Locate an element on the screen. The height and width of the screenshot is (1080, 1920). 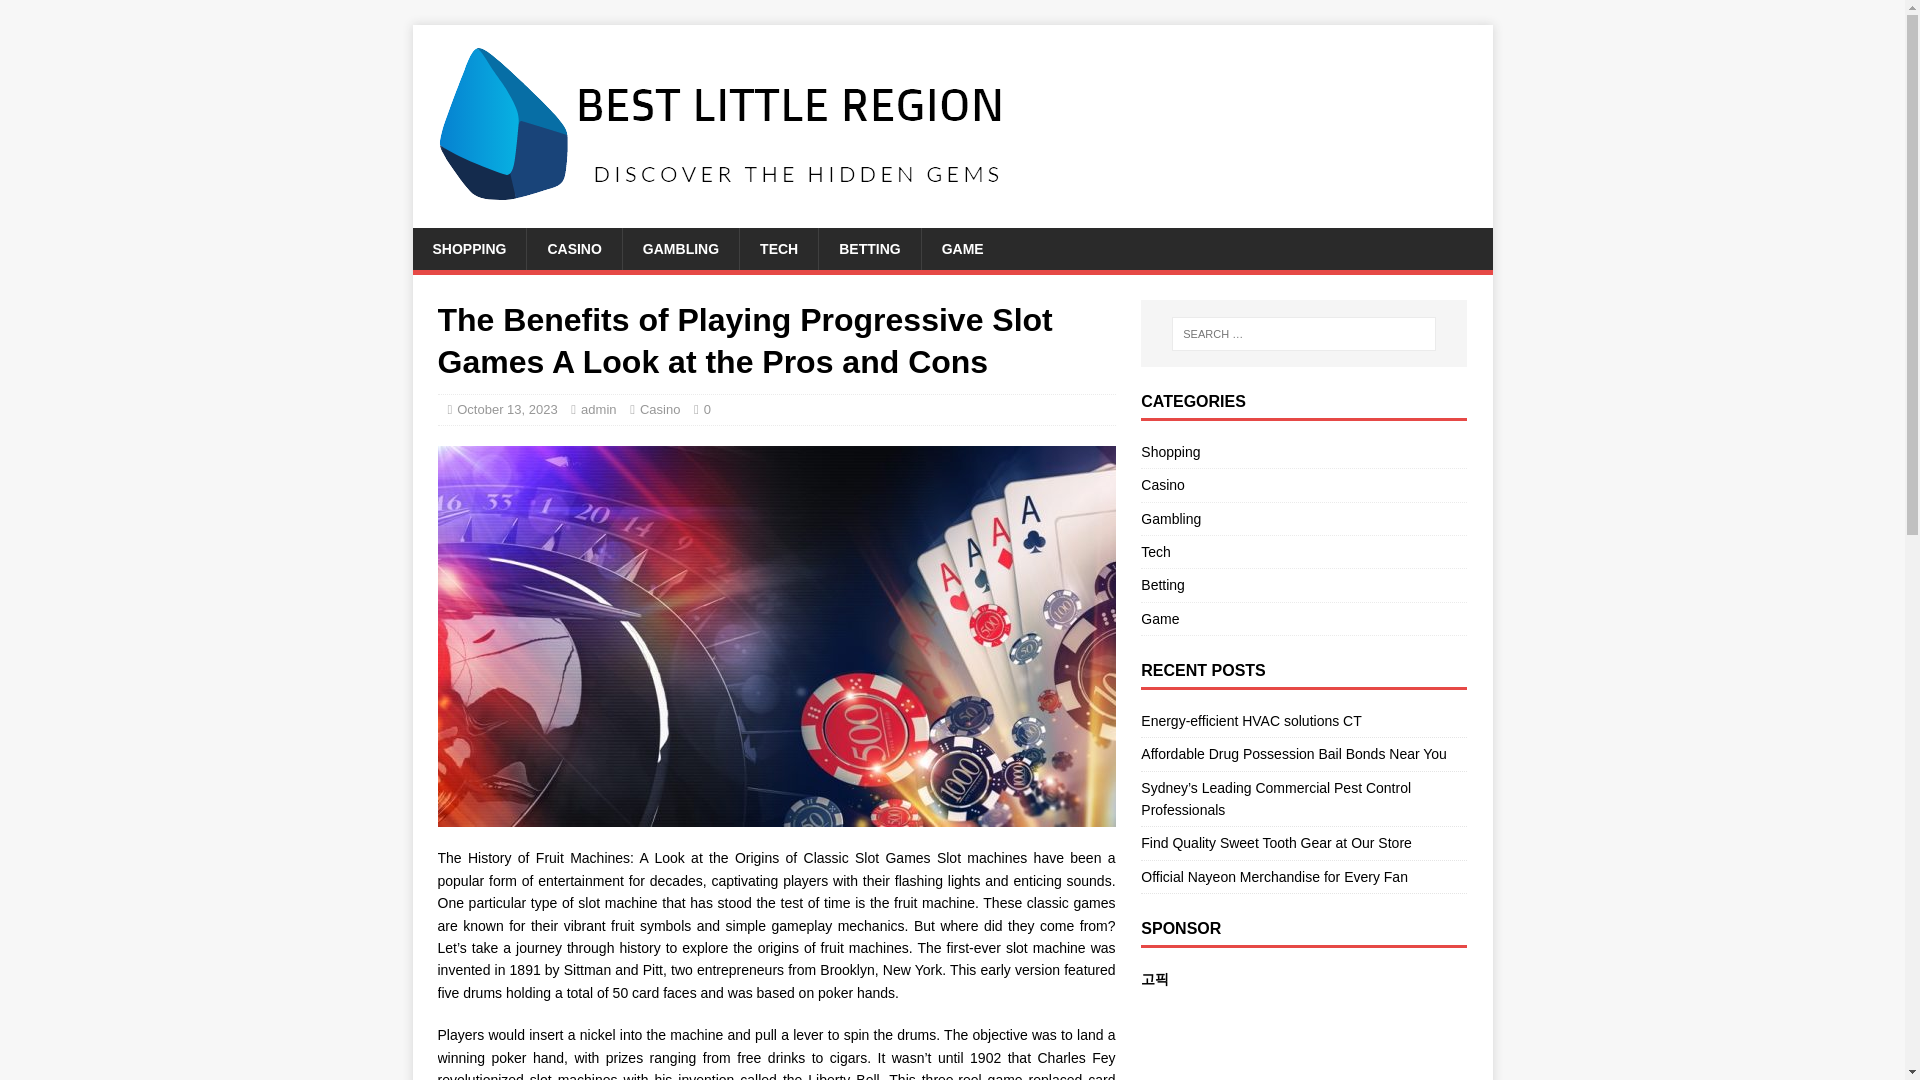
Game is located at coordinates (1303, 618).